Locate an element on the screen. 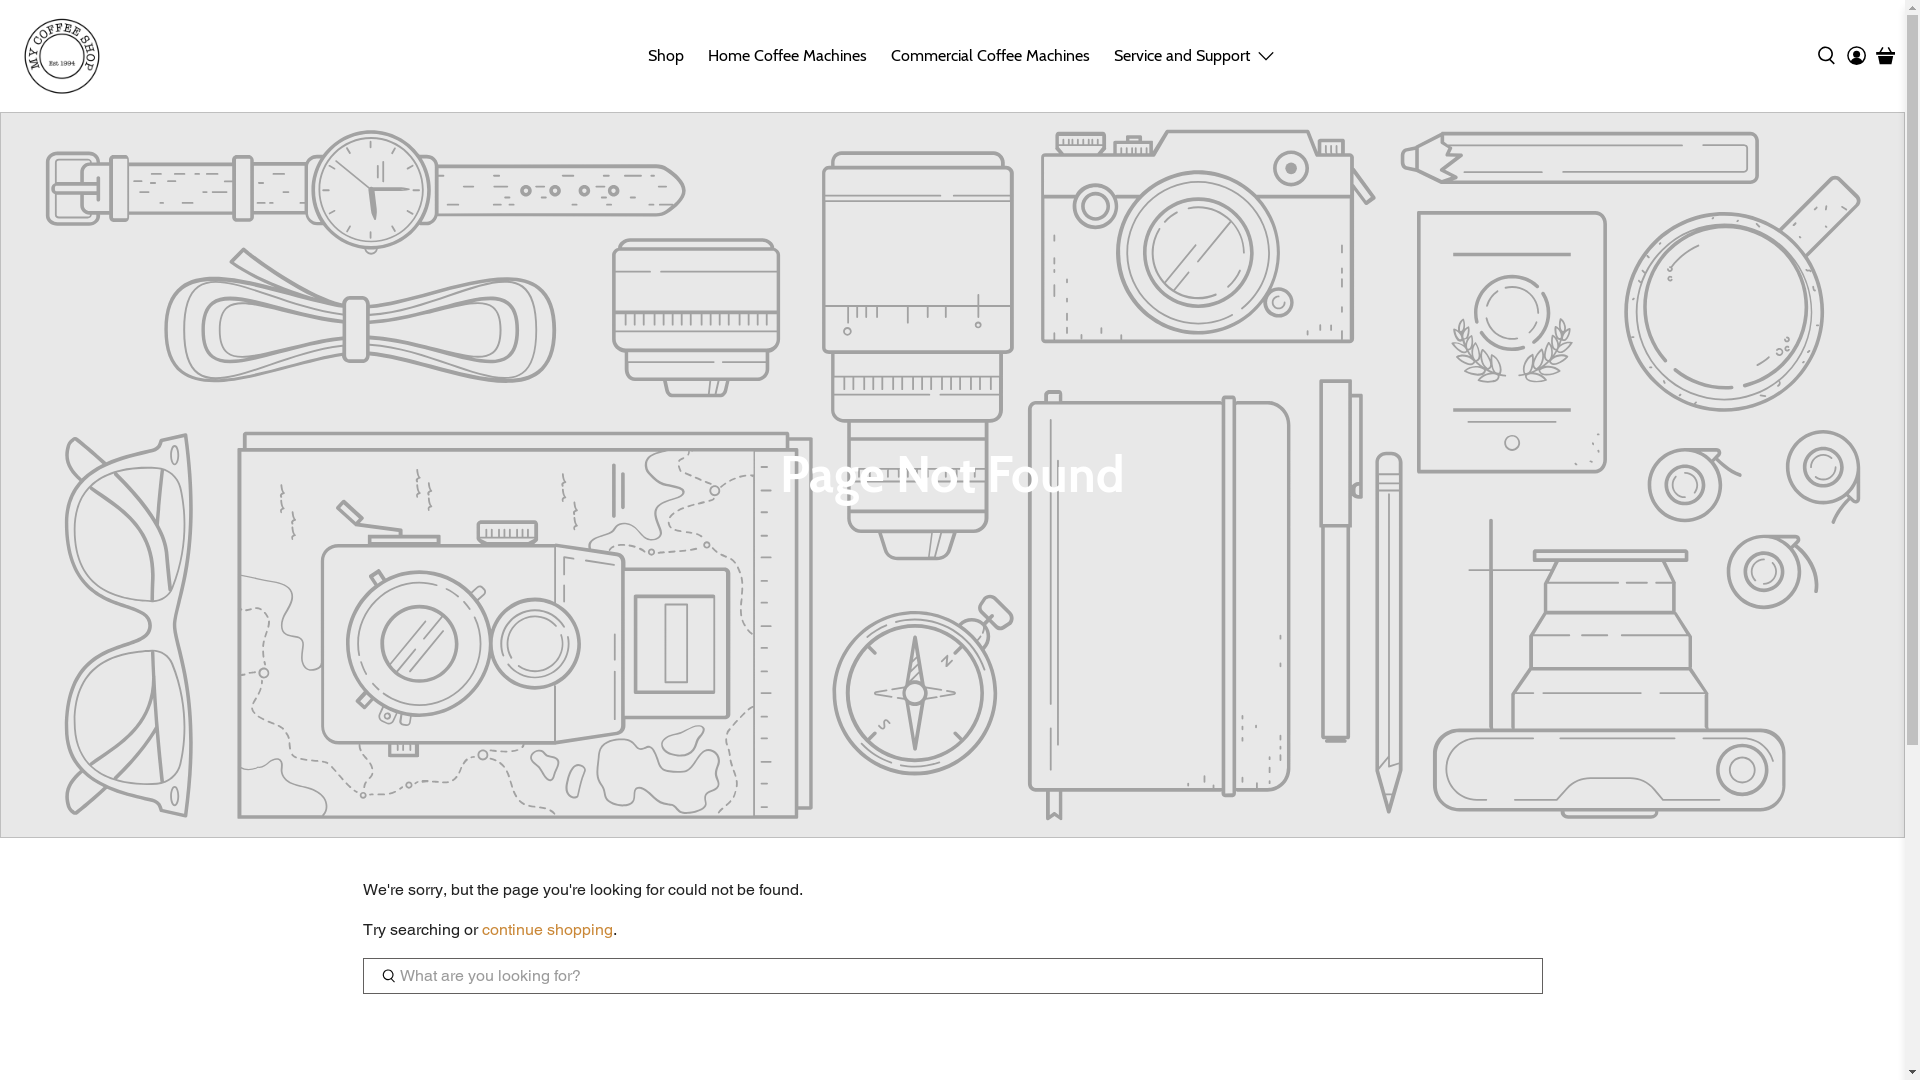 Image resolution: width=1920 pixels, height=1080 pixels. mycoffeeshop.com.au is located at coordinates (62, 56).